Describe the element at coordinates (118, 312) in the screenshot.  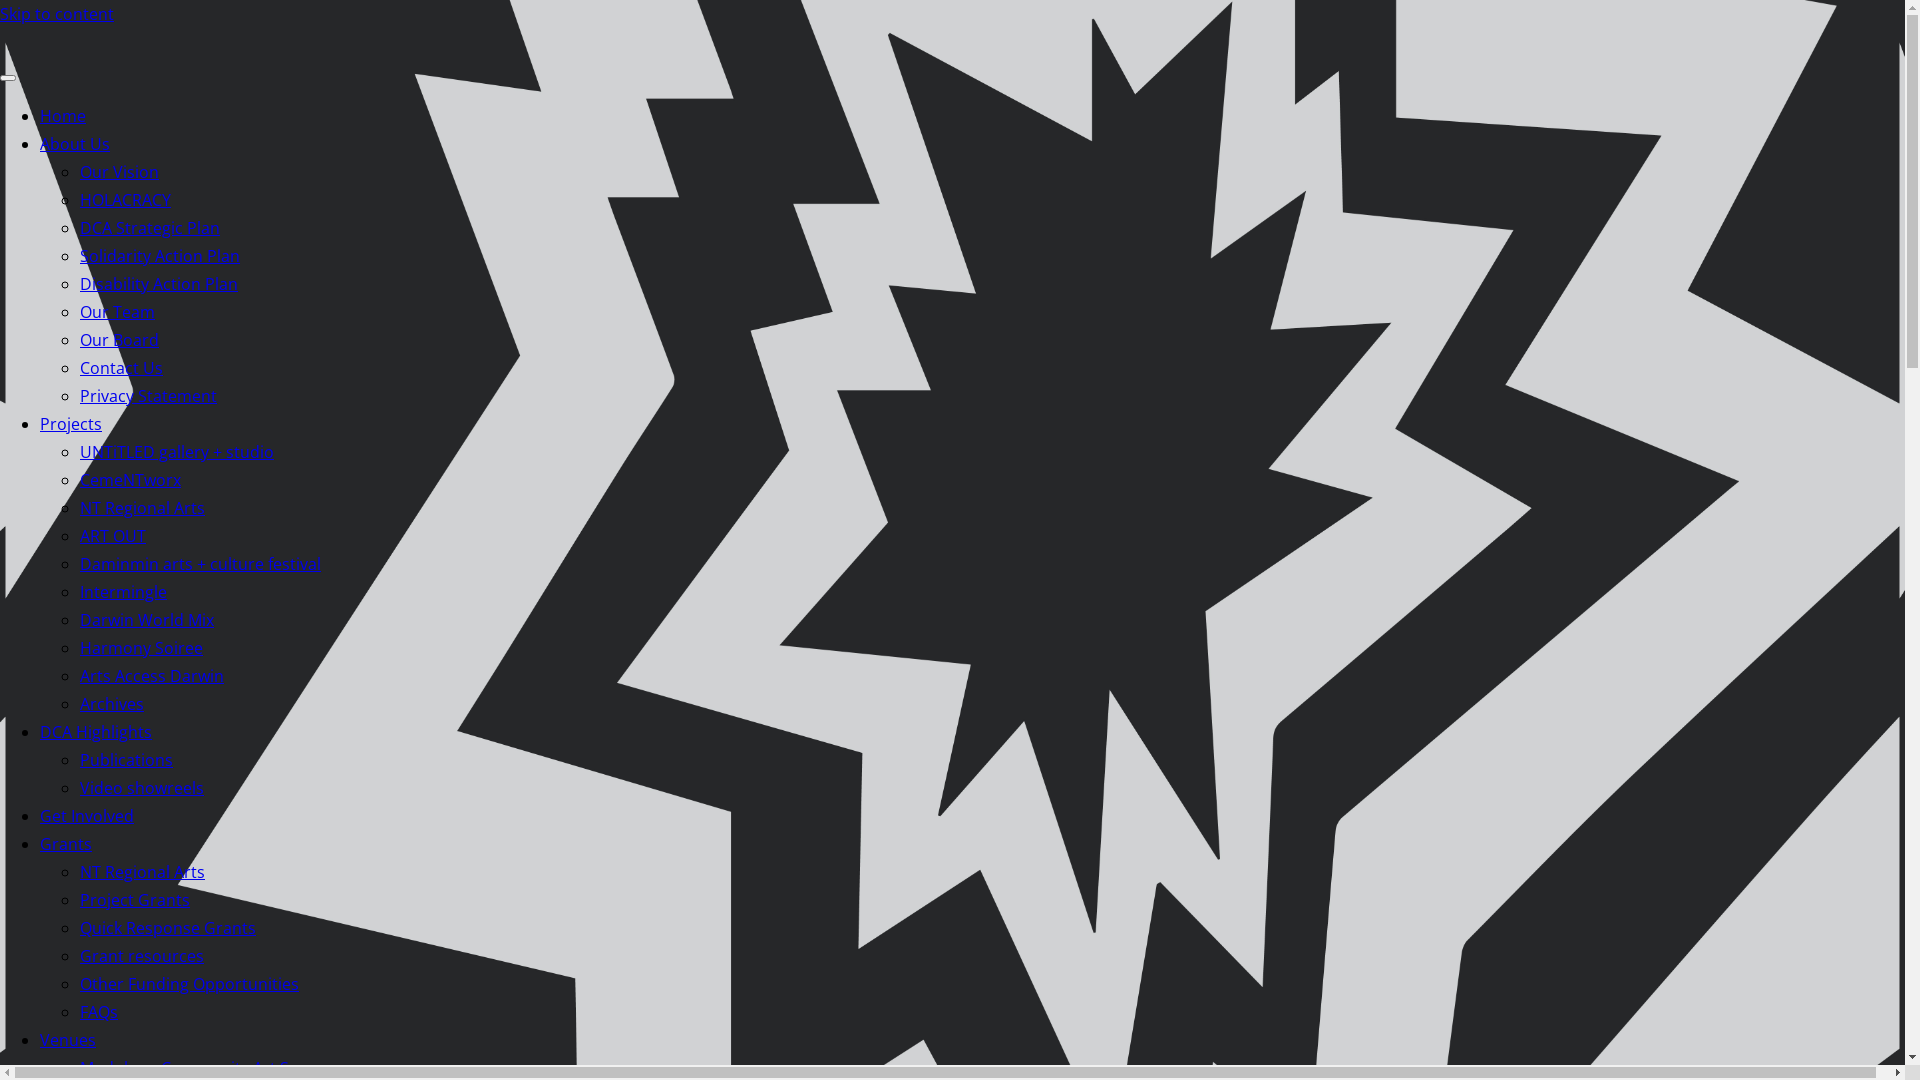
I see `Our Team` at that location.